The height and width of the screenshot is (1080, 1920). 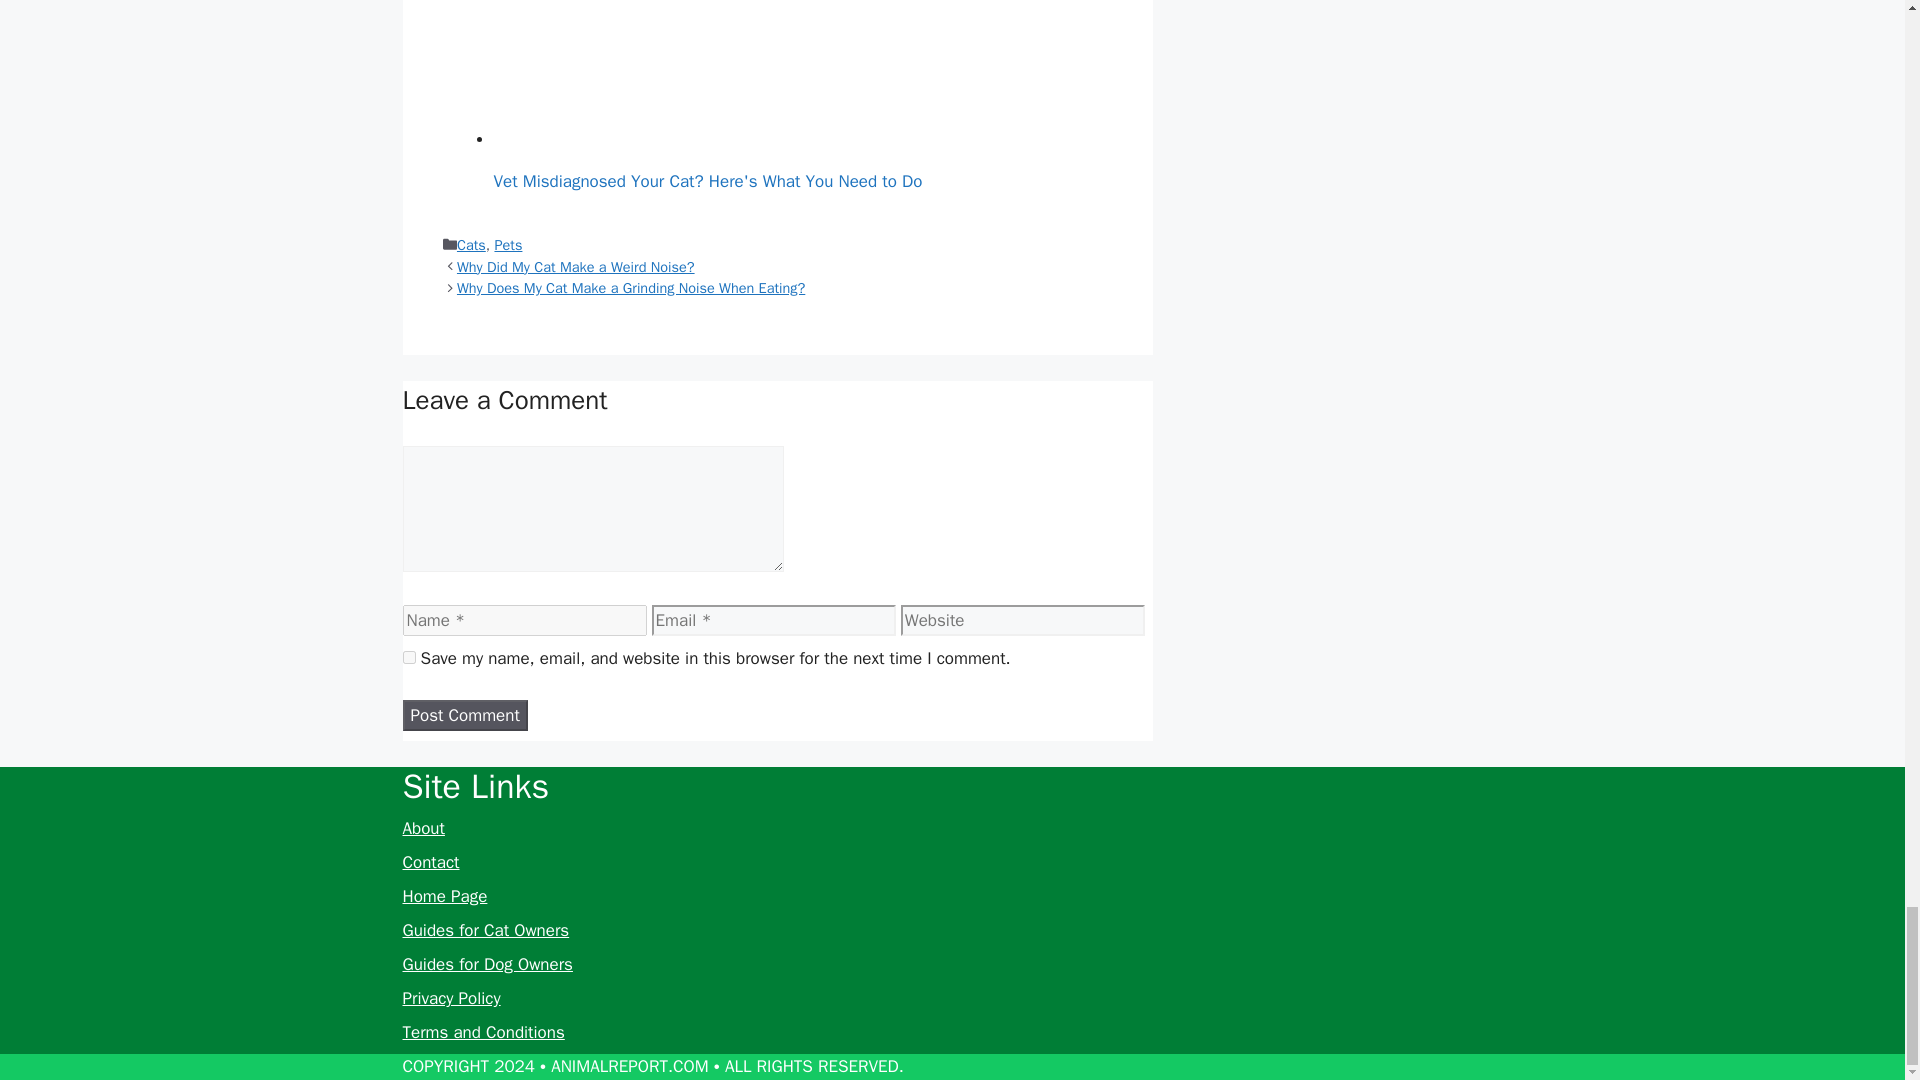 What do you see at coordinates (464, 716) in the screenshot?
I see `Post Comment` at bounding box center [464, 716].